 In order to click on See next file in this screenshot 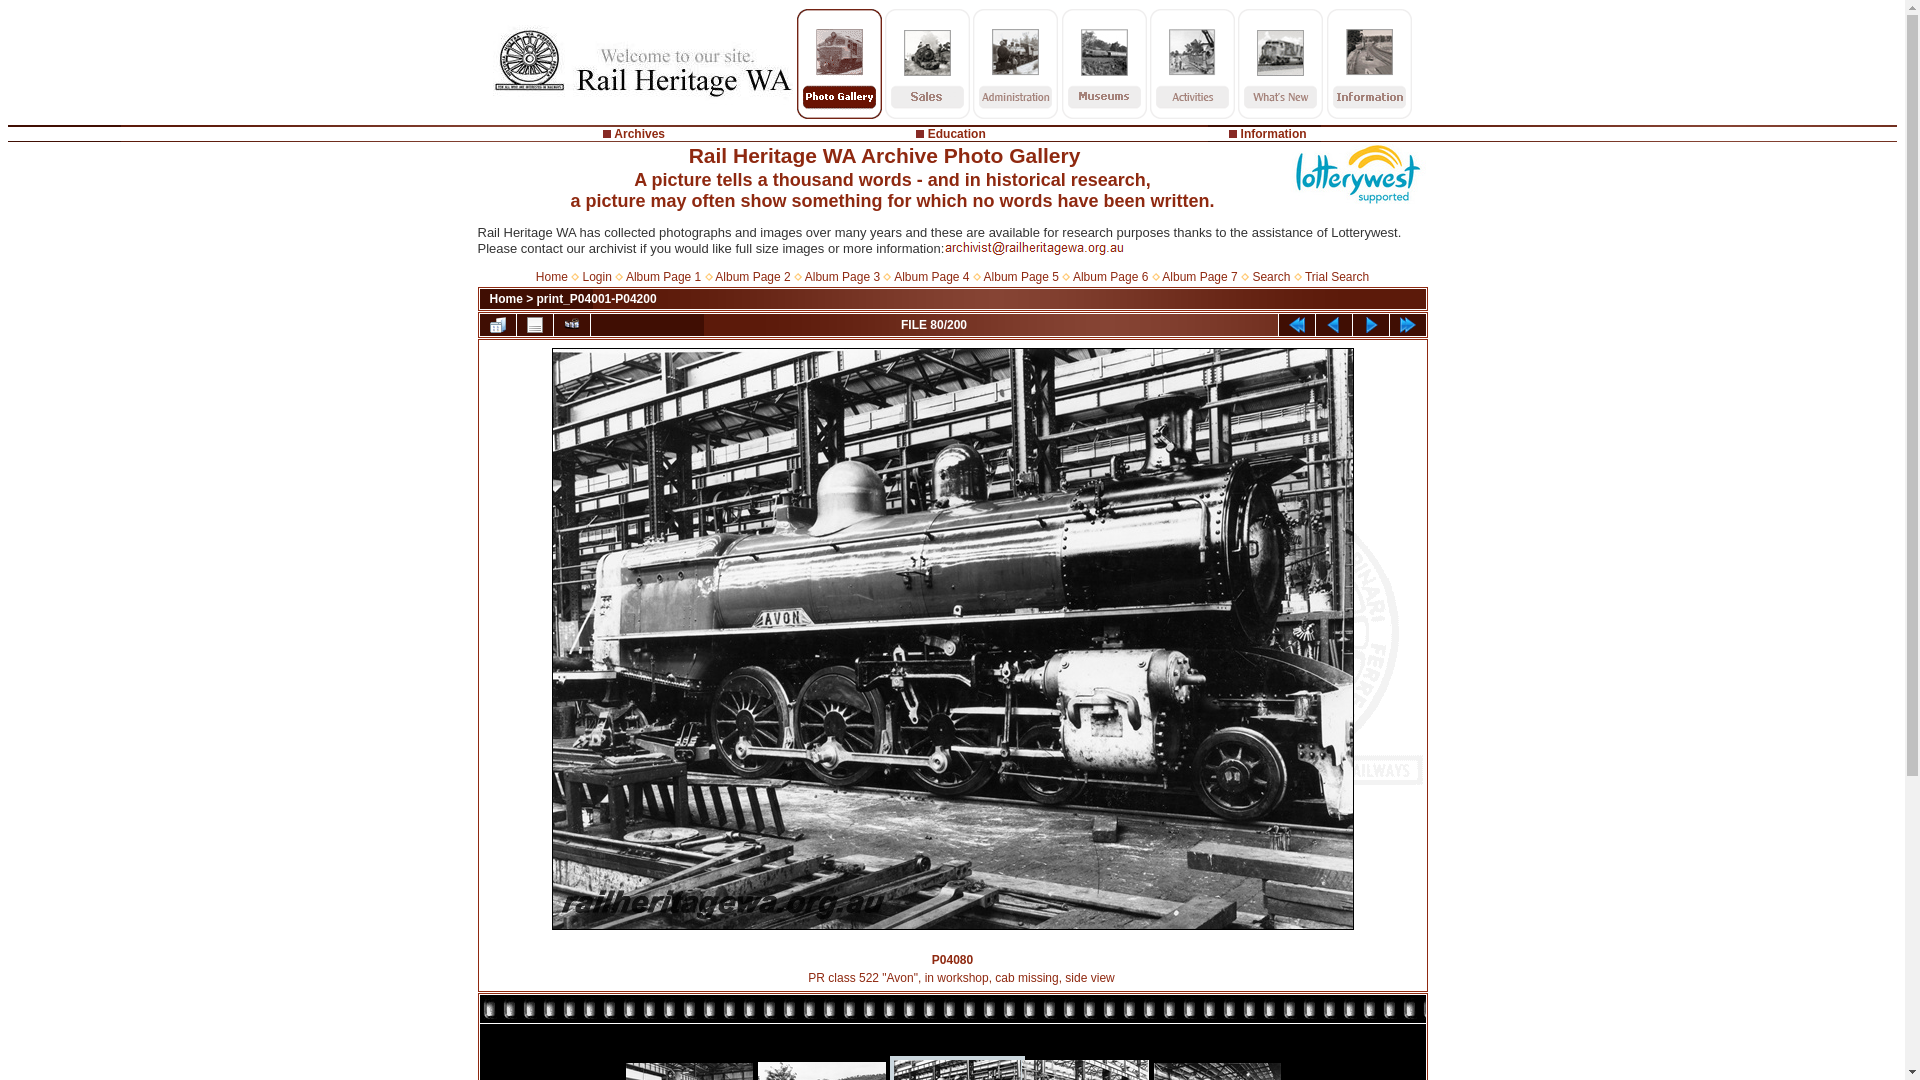, I will do `click(1370, 325)`.